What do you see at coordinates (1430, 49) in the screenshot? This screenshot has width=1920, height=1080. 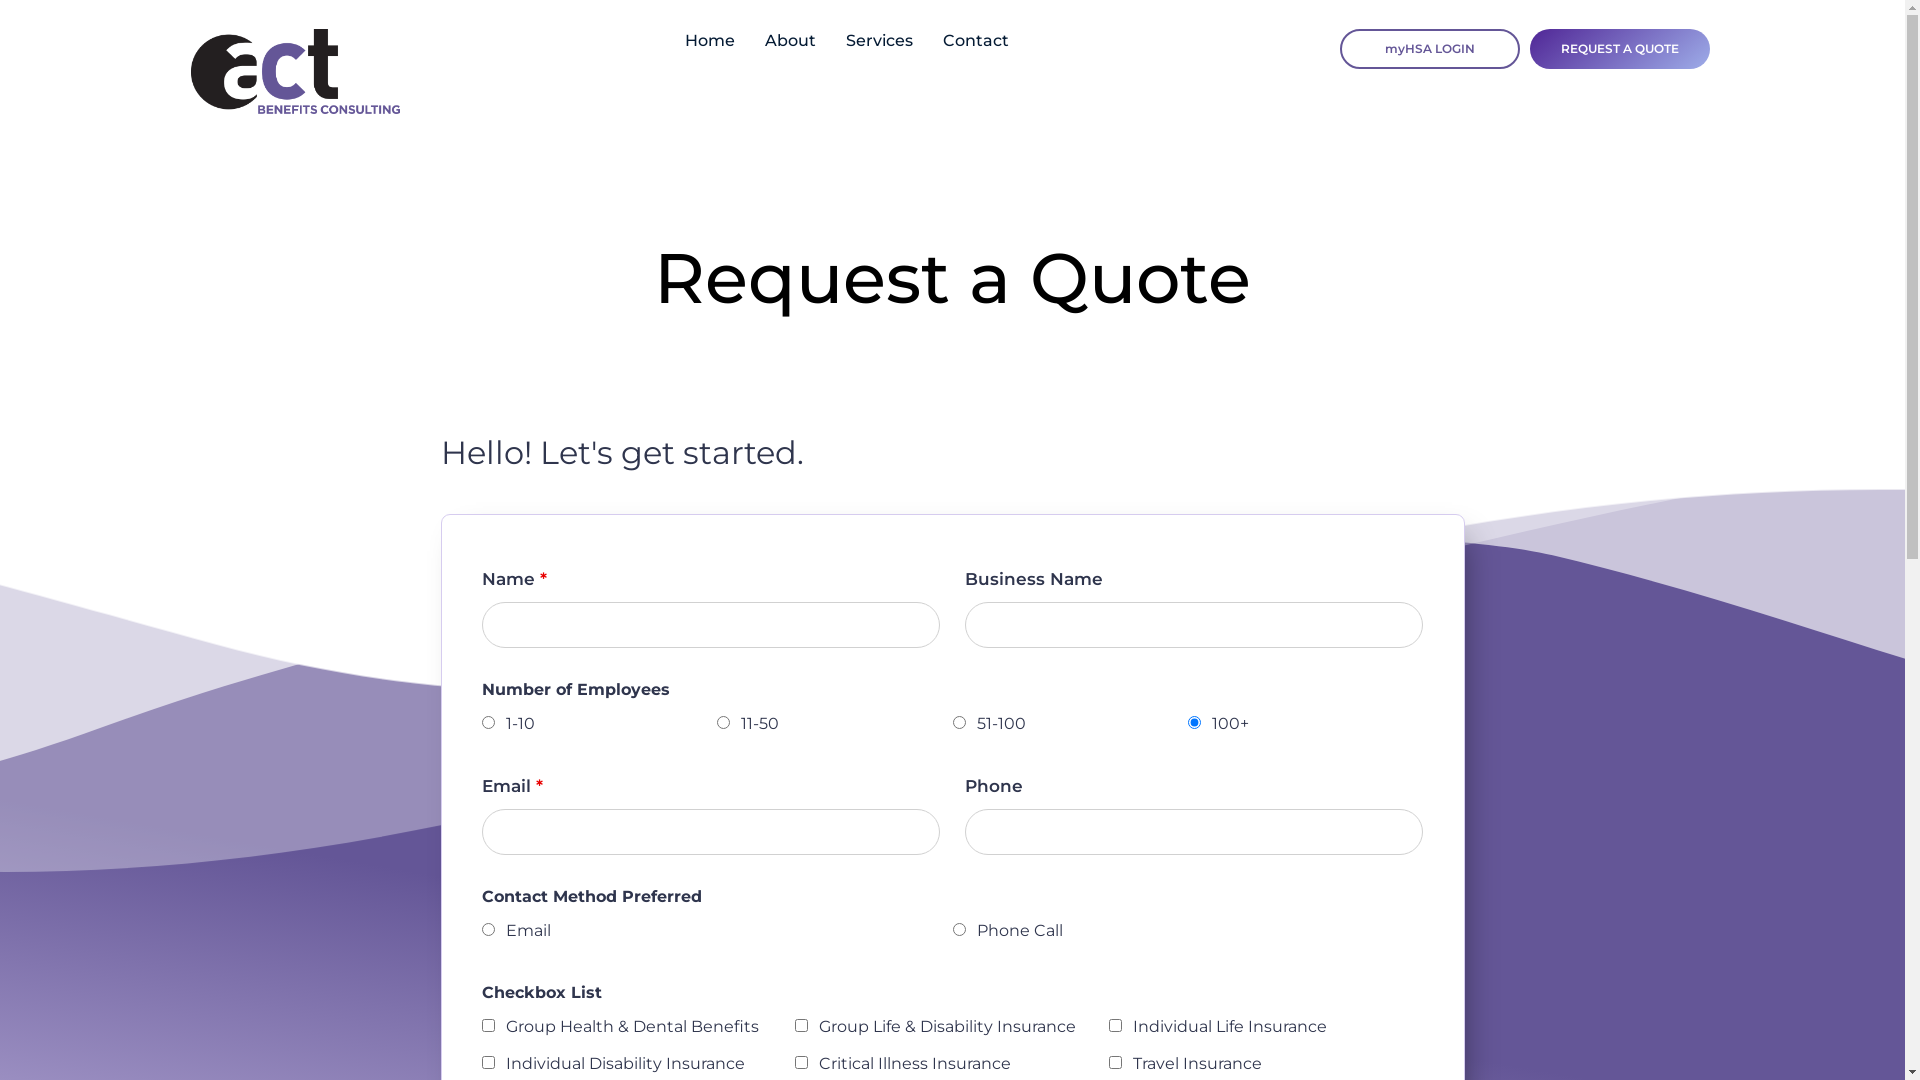 I see `myHSA LOGIN` at bounding box center [1430, 49].